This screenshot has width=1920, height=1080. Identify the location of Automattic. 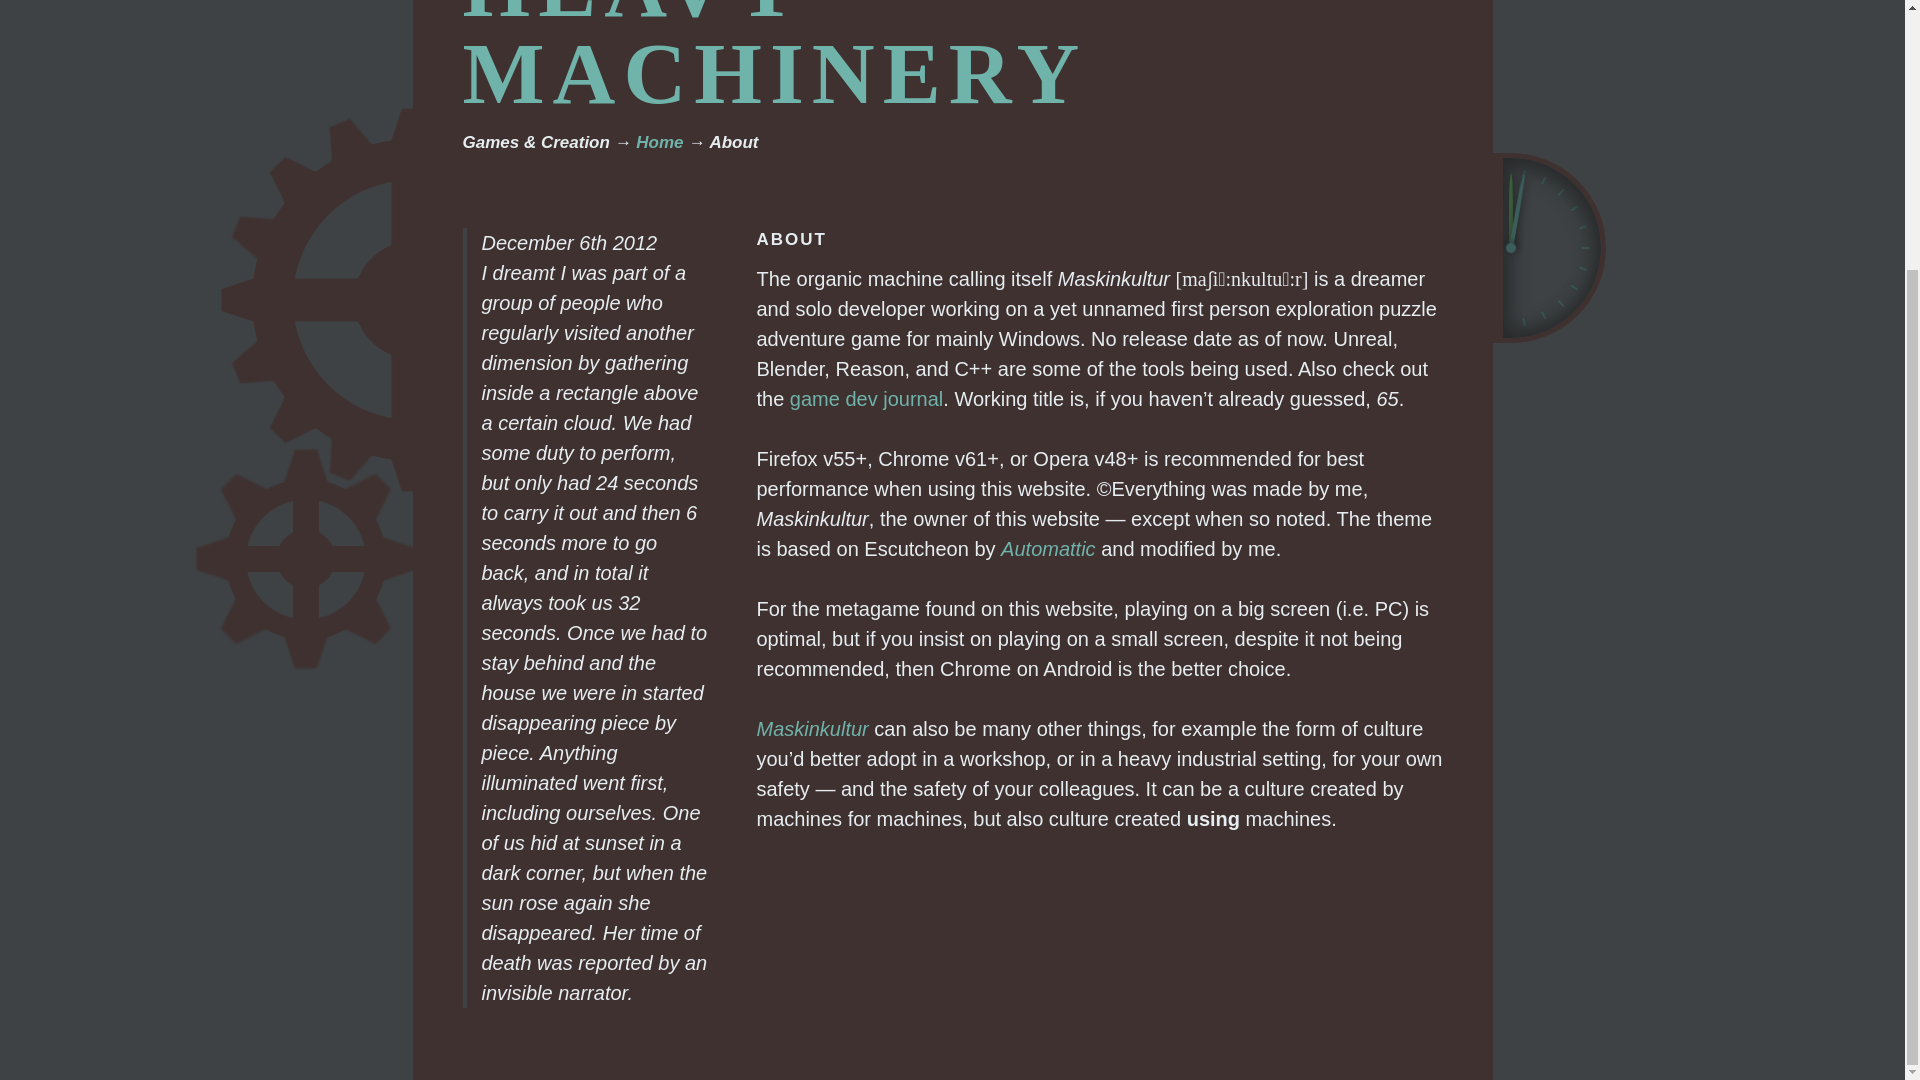
(1047, 548).